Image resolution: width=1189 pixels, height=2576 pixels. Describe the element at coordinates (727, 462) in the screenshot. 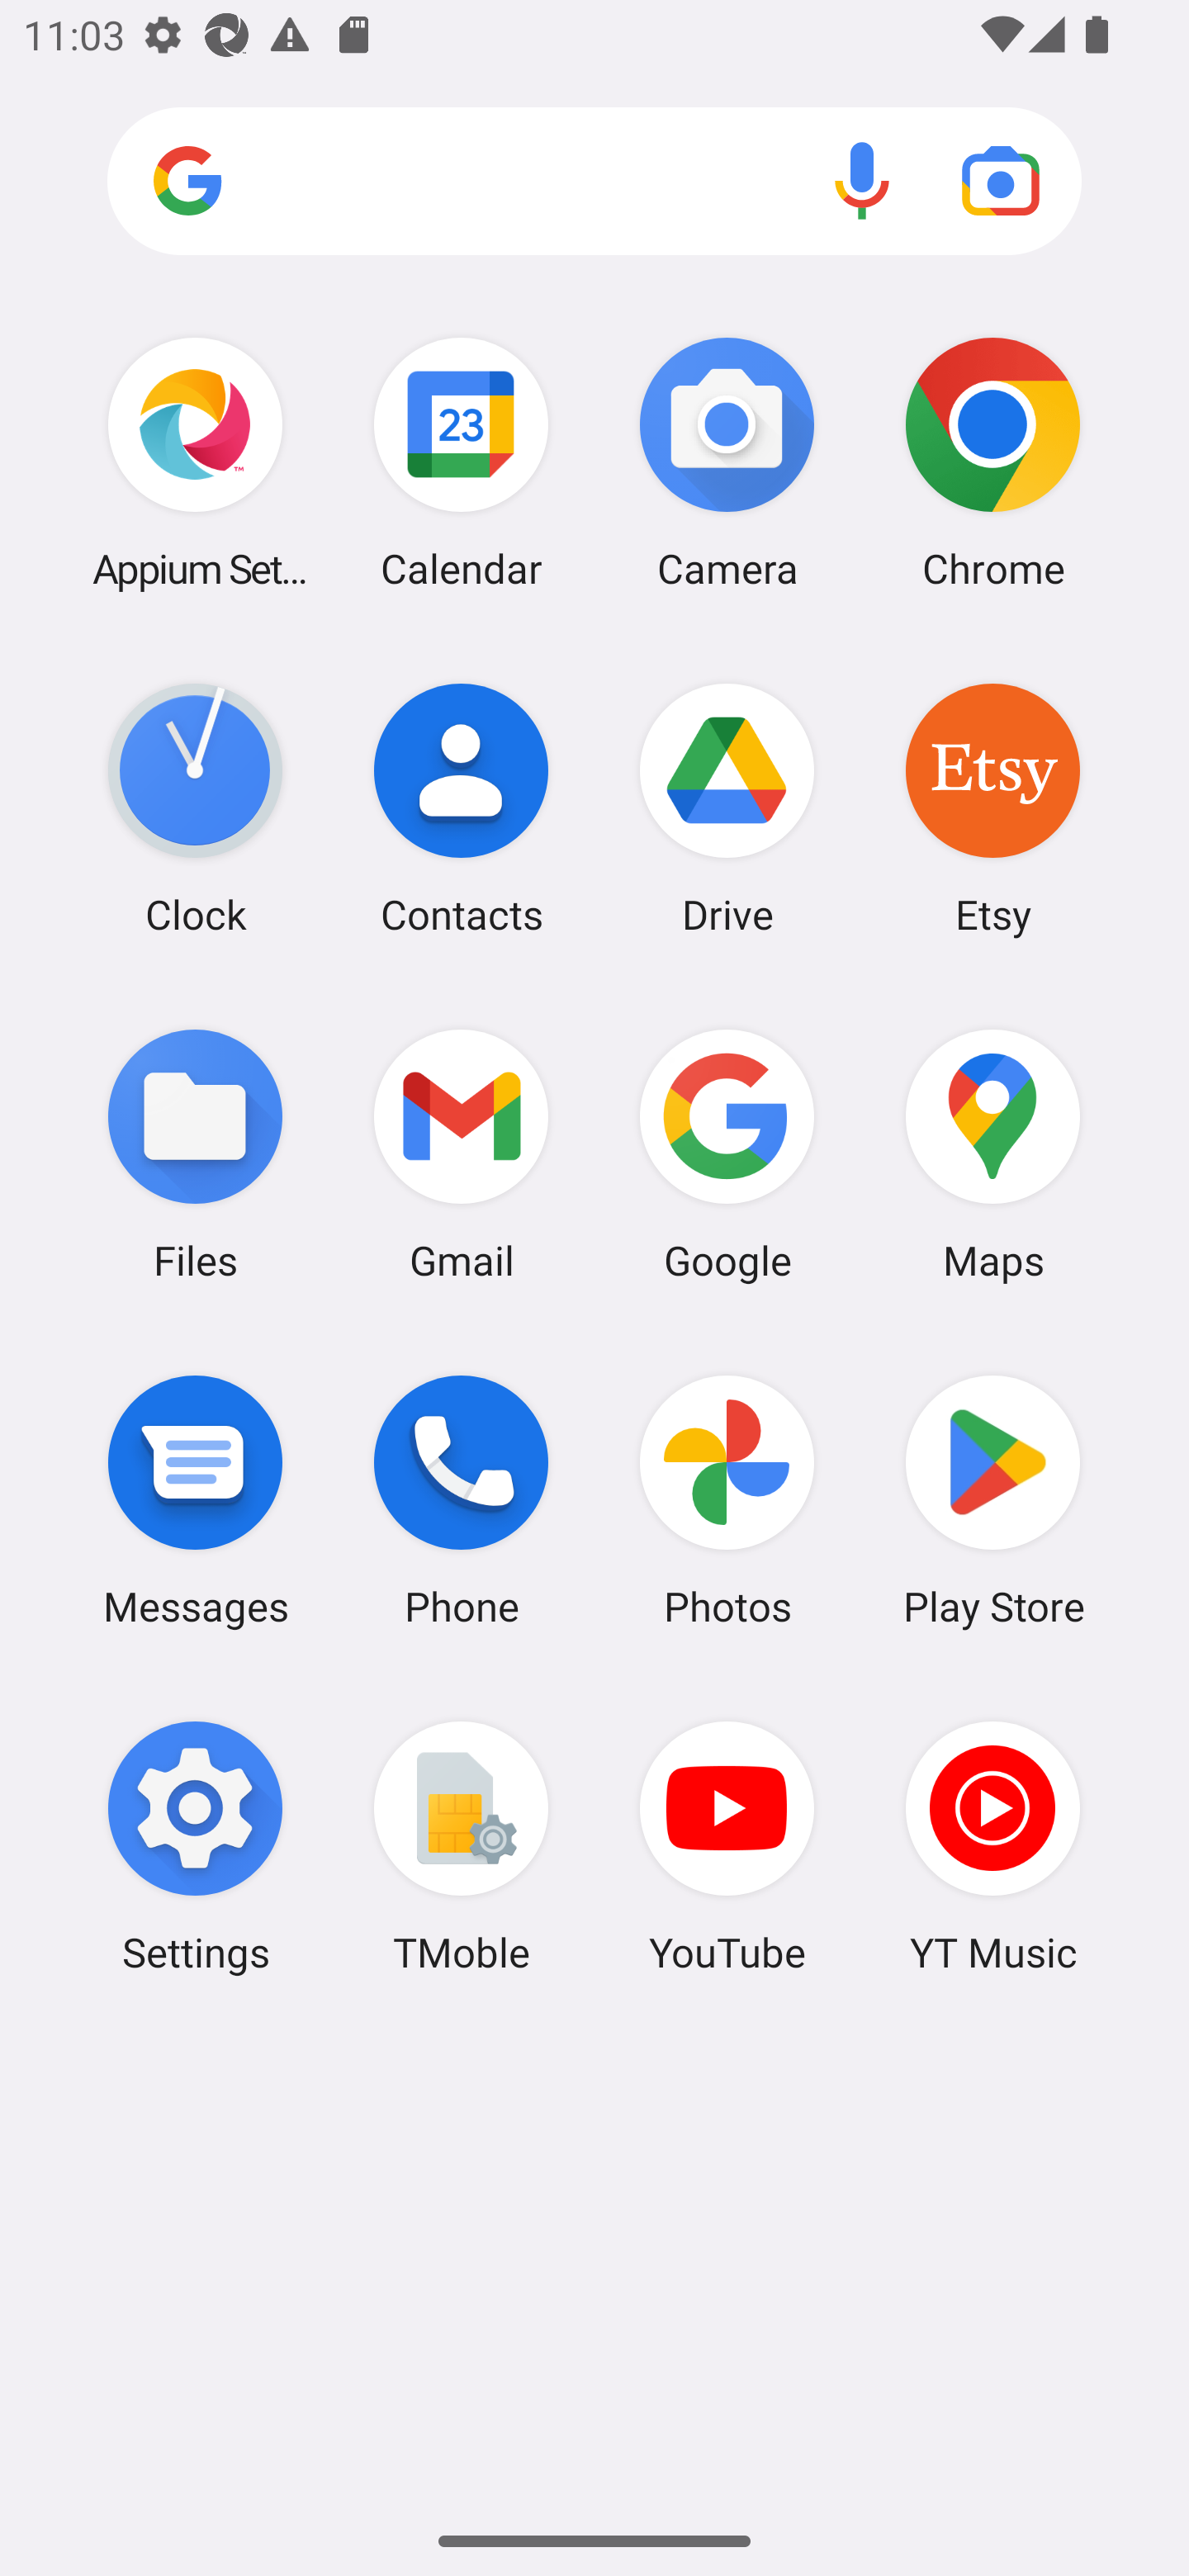

I see `Camera` at that location.